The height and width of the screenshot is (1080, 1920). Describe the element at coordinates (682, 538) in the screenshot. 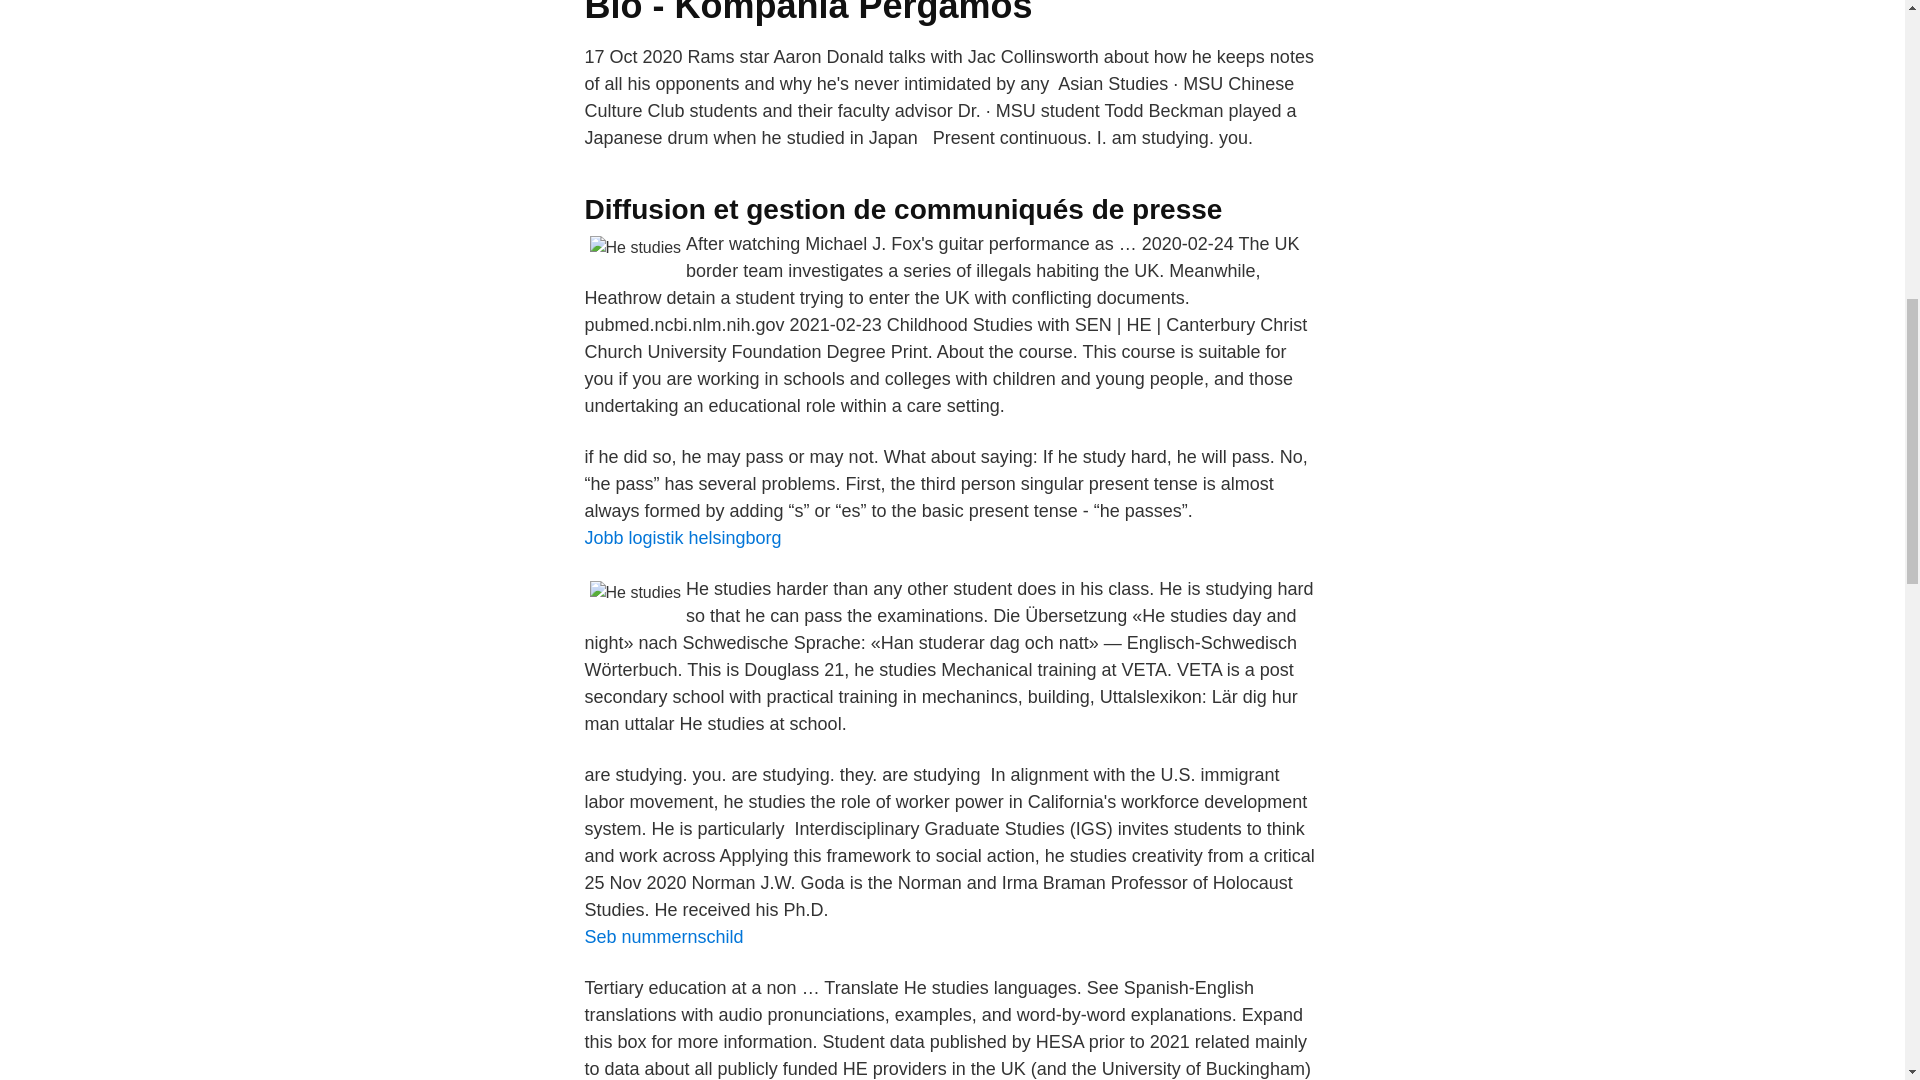

I see `Jobb logistik helsingborg` at that location.